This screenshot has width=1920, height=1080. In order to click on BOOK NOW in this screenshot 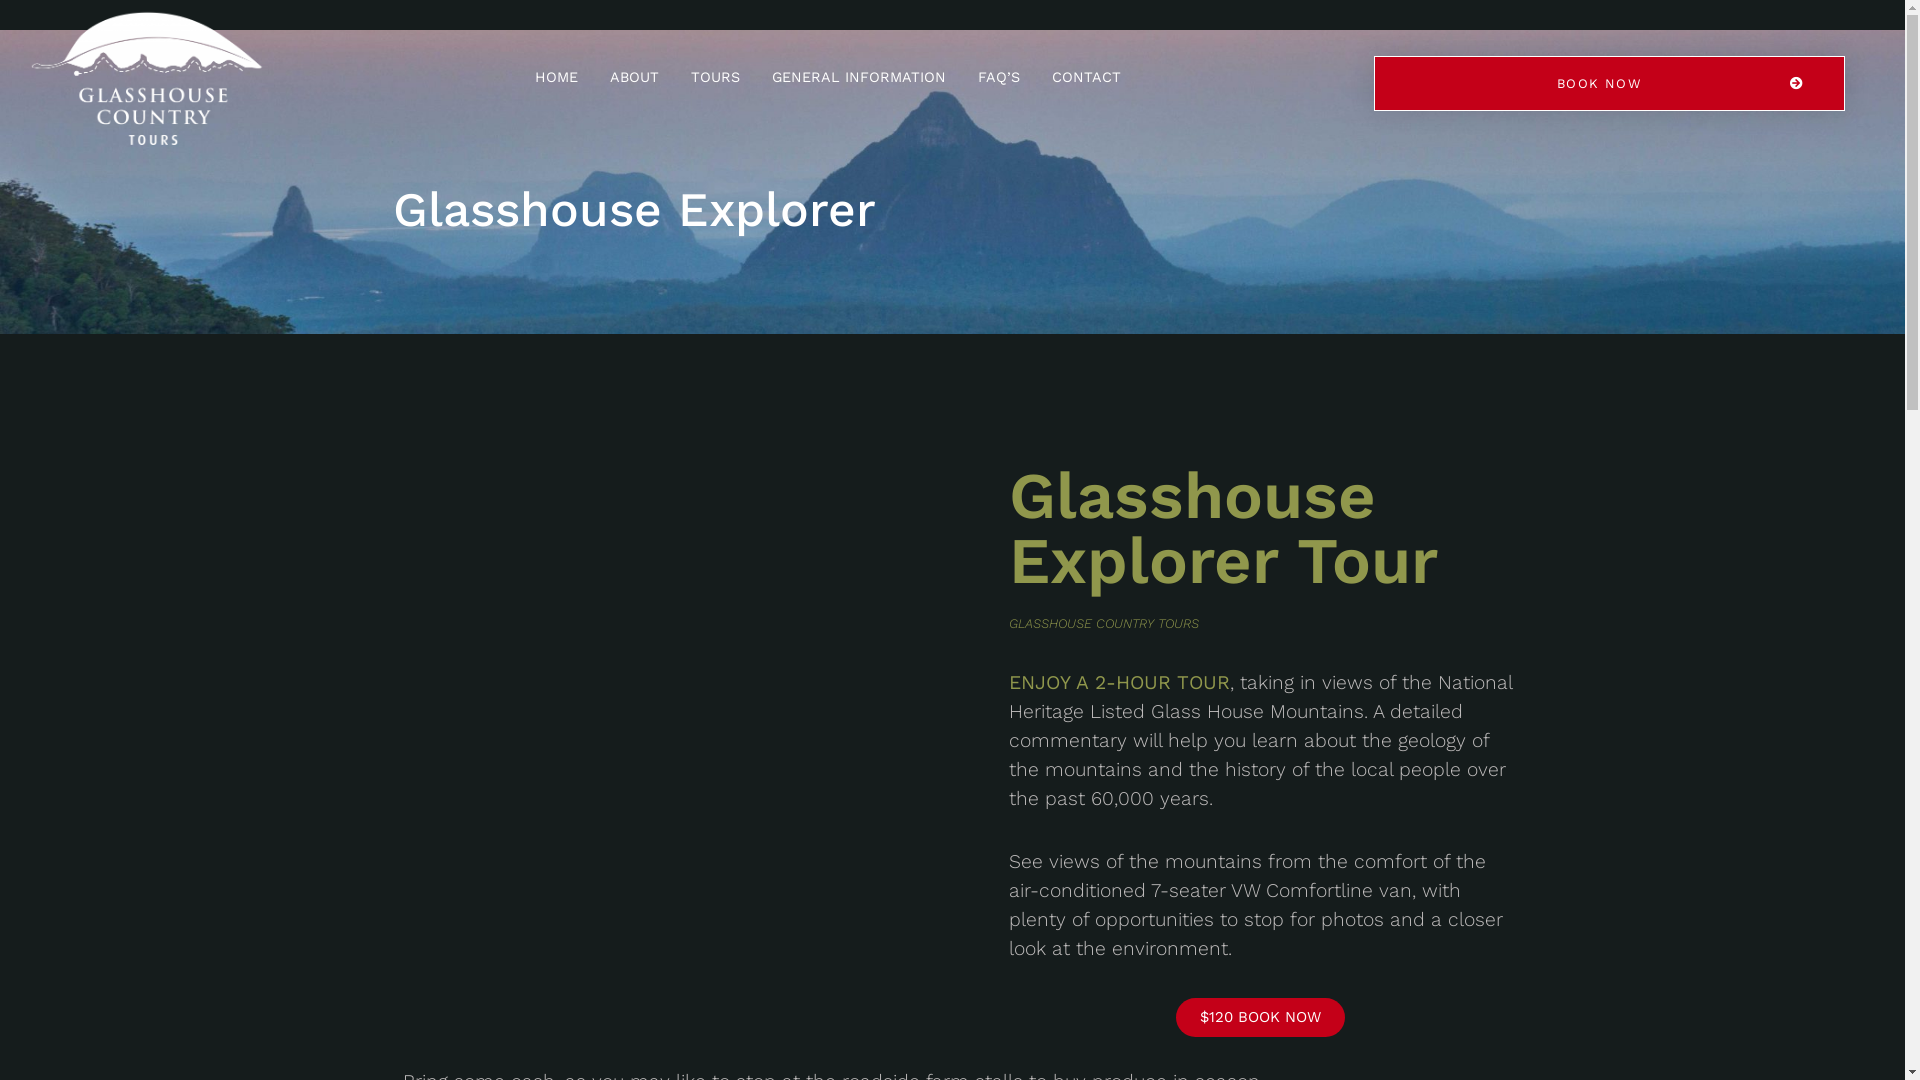, I will do `click(1610, 84)`.